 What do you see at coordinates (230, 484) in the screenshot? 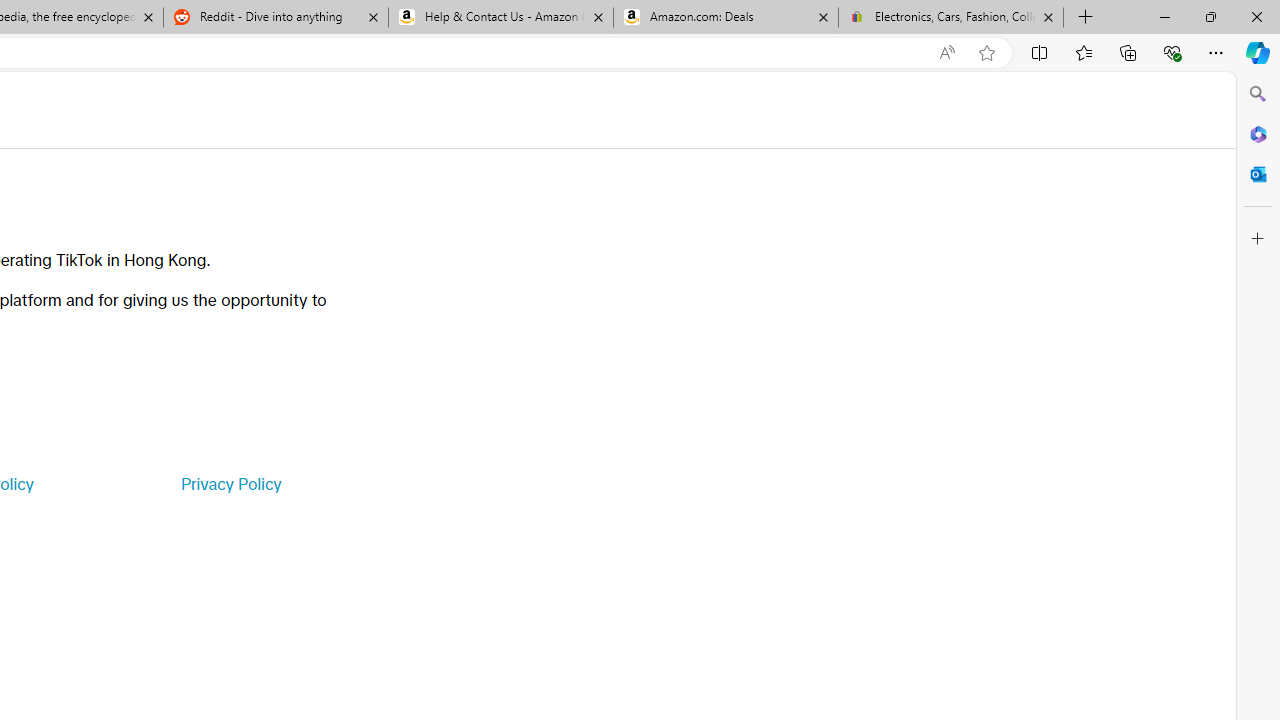
I see `Privacy Policy` at bounding box center [230, 484].